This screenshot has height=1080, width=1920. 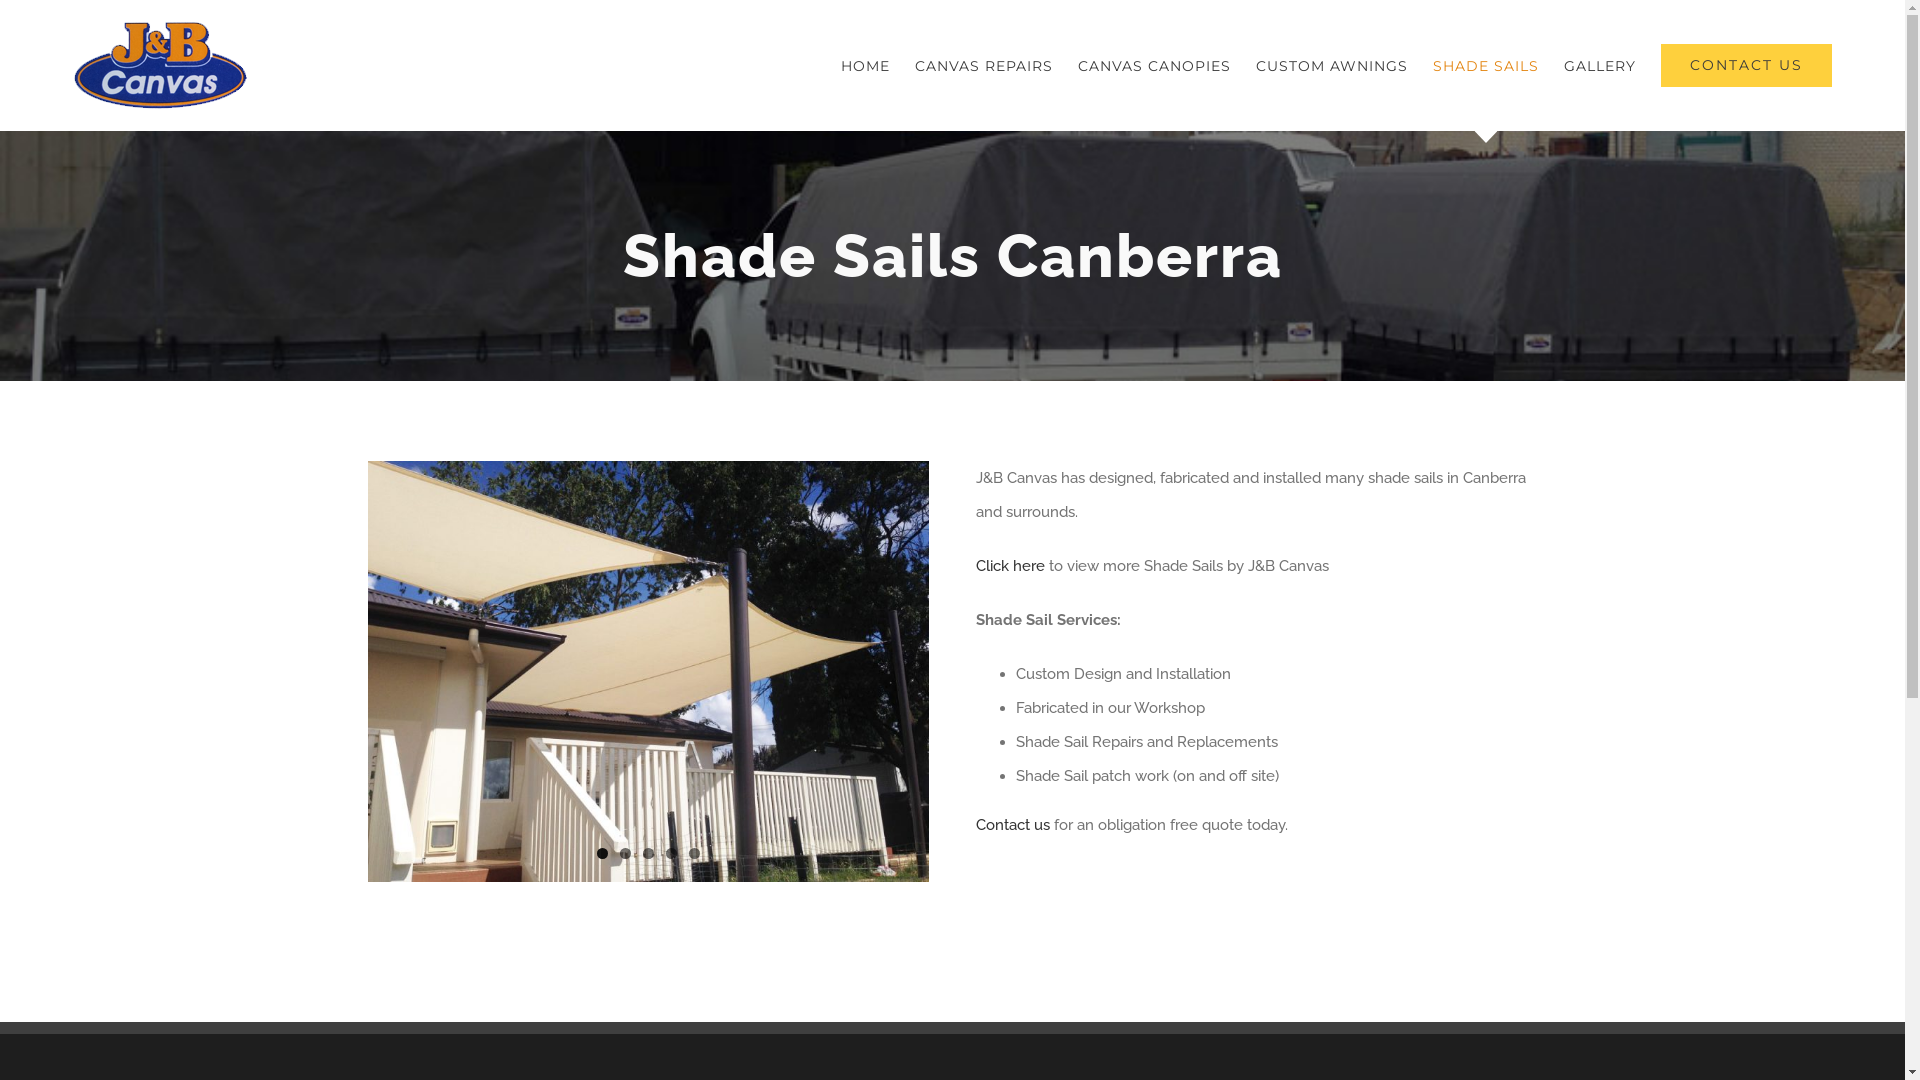 What do you see at coordinates (626, 854) in the screenshot?
I see `2` at bounding box center [626, 854].